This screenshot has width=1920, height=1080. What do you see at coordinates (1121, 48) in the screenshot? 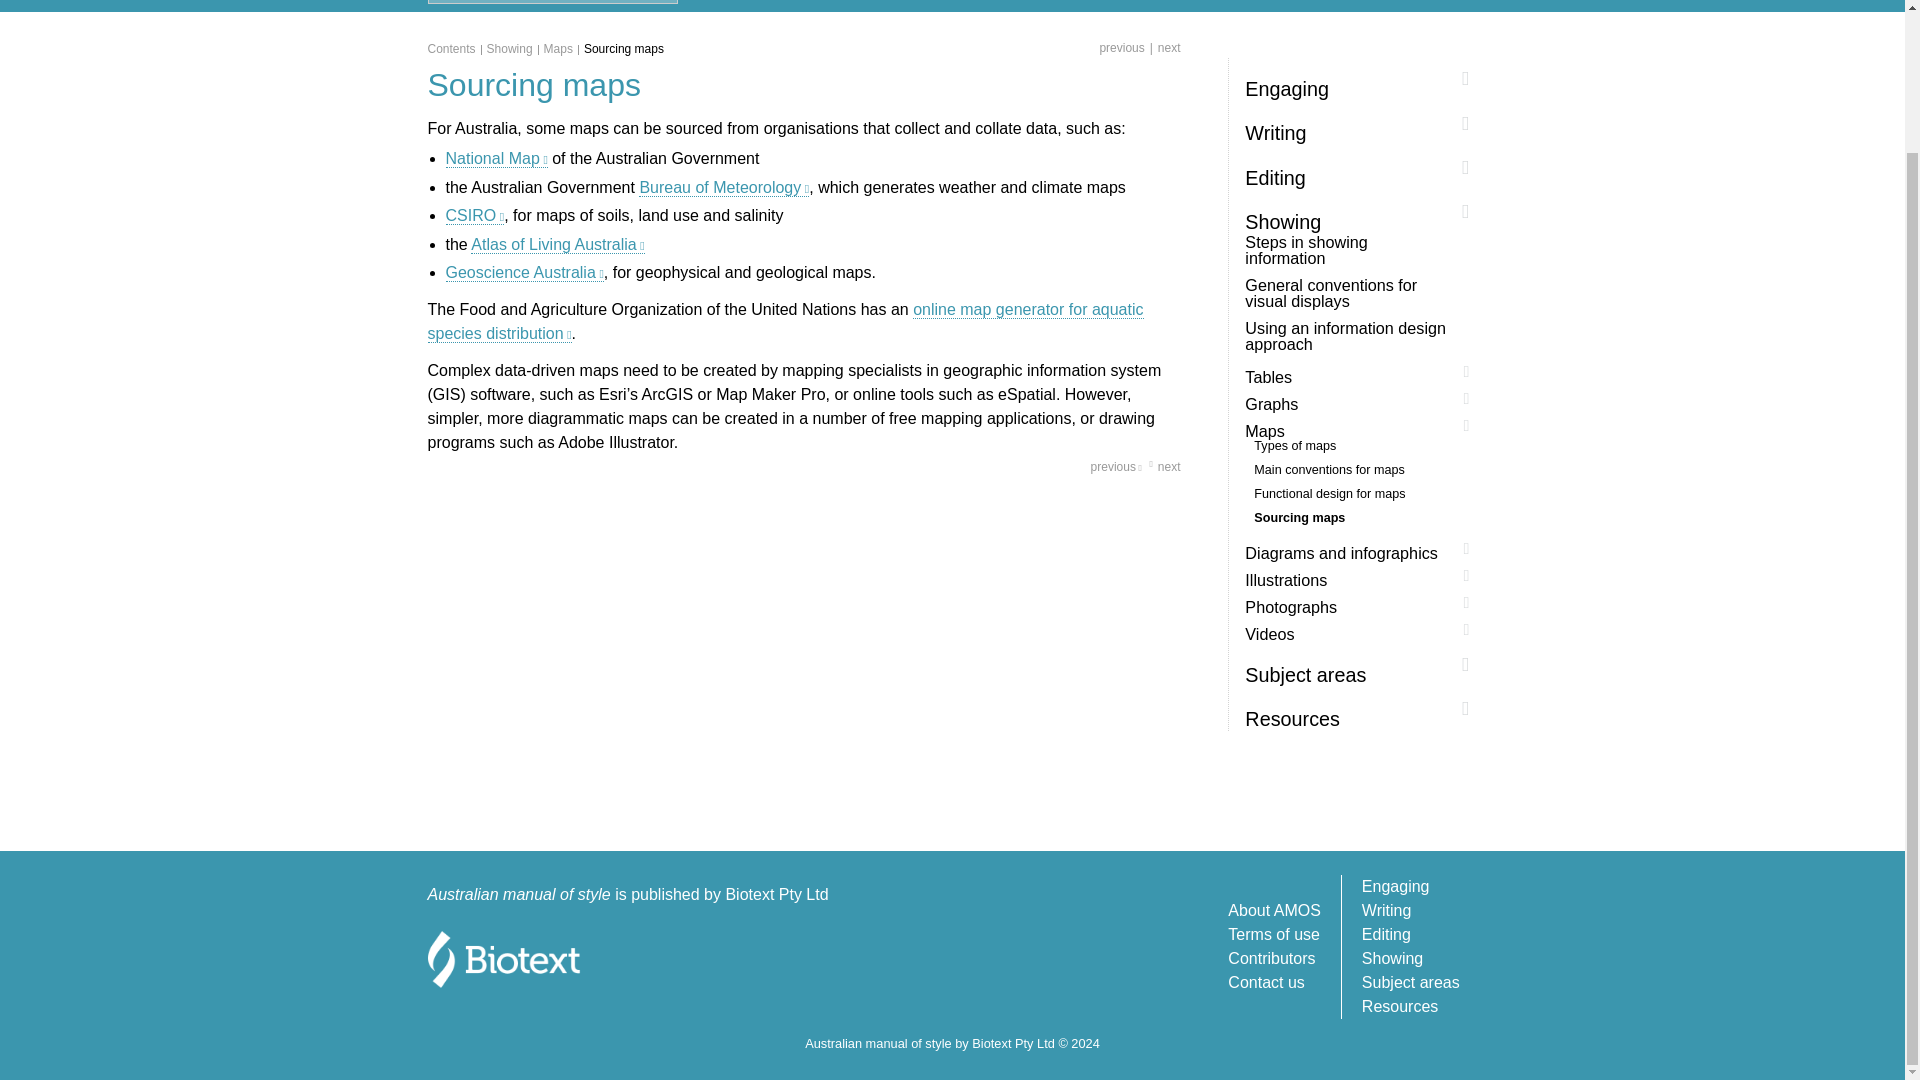
I see `Go to previous page` at bounding box center [1121, 48].